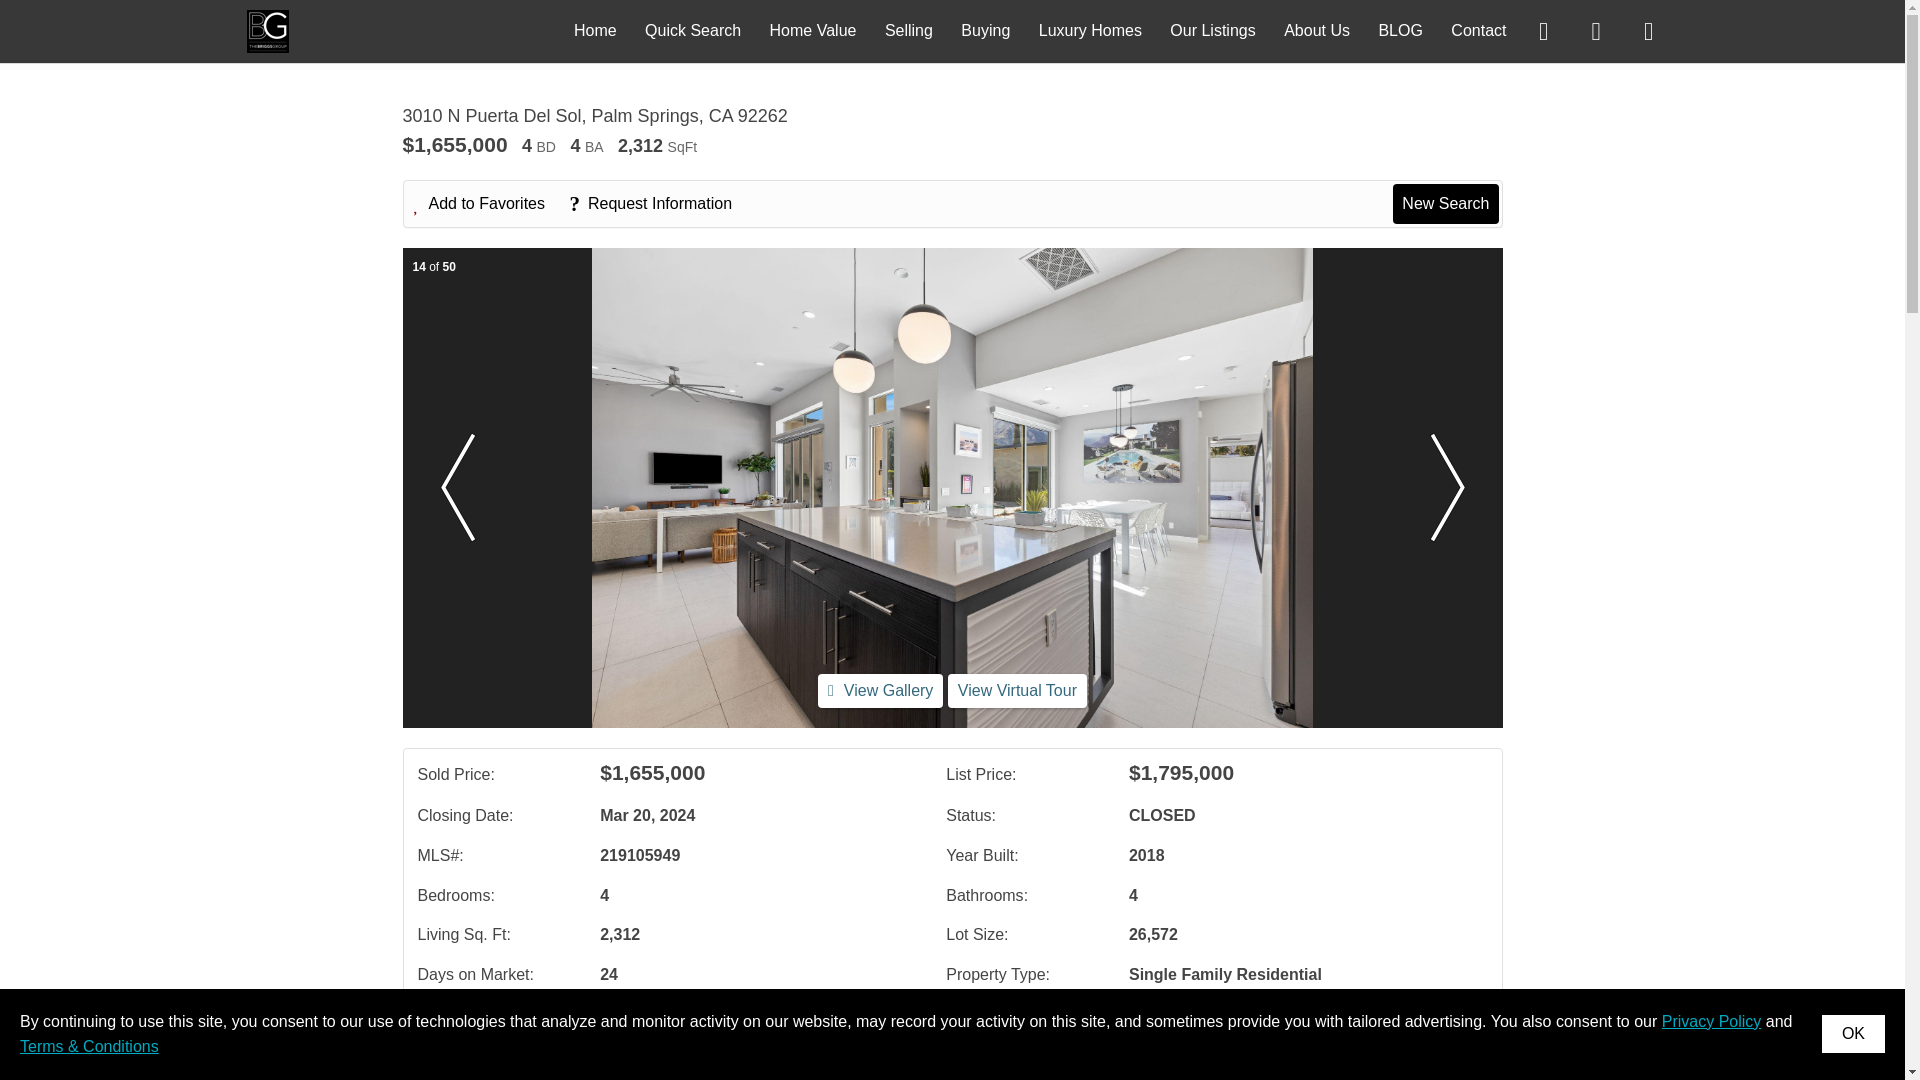 The image size is (1920, 1080). I want to click on View Virtual Tour, so click(1017, 690).